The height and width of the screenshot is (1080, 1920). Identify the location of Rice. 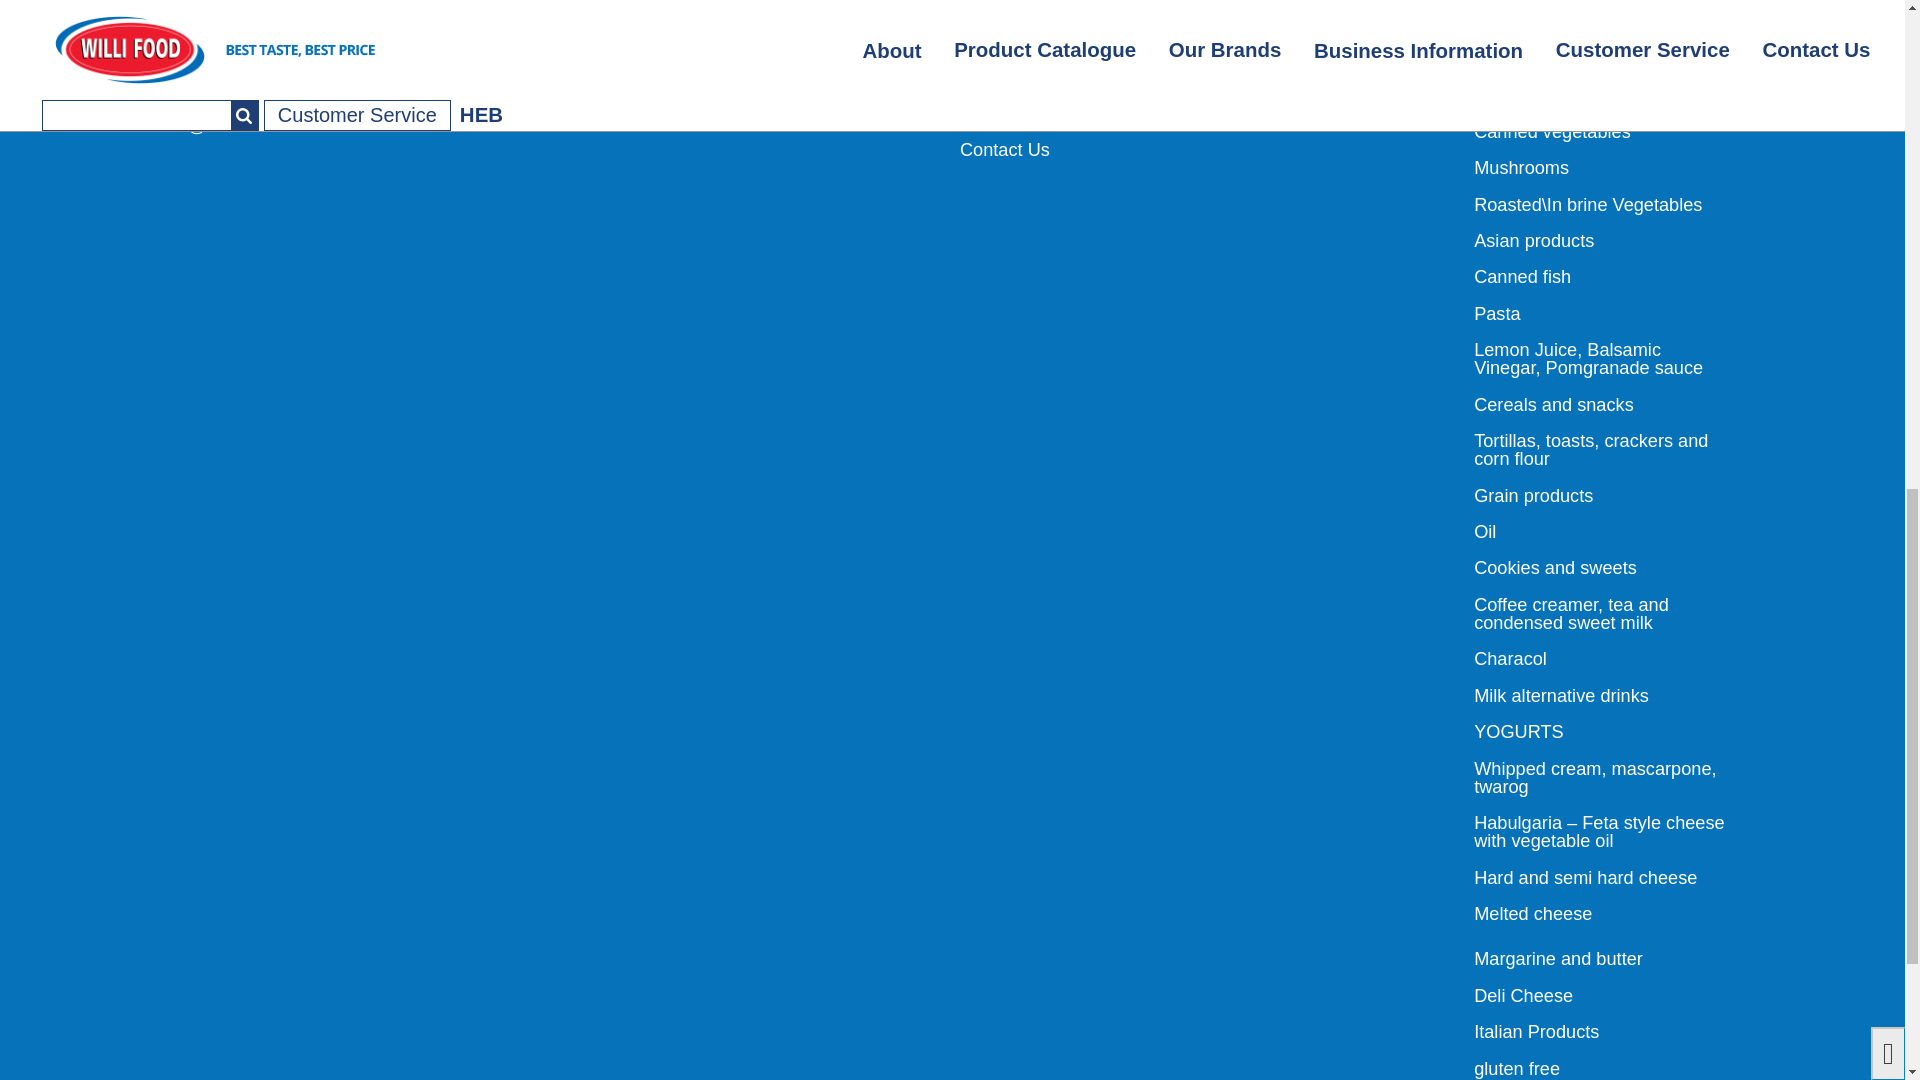
(1492, 22).